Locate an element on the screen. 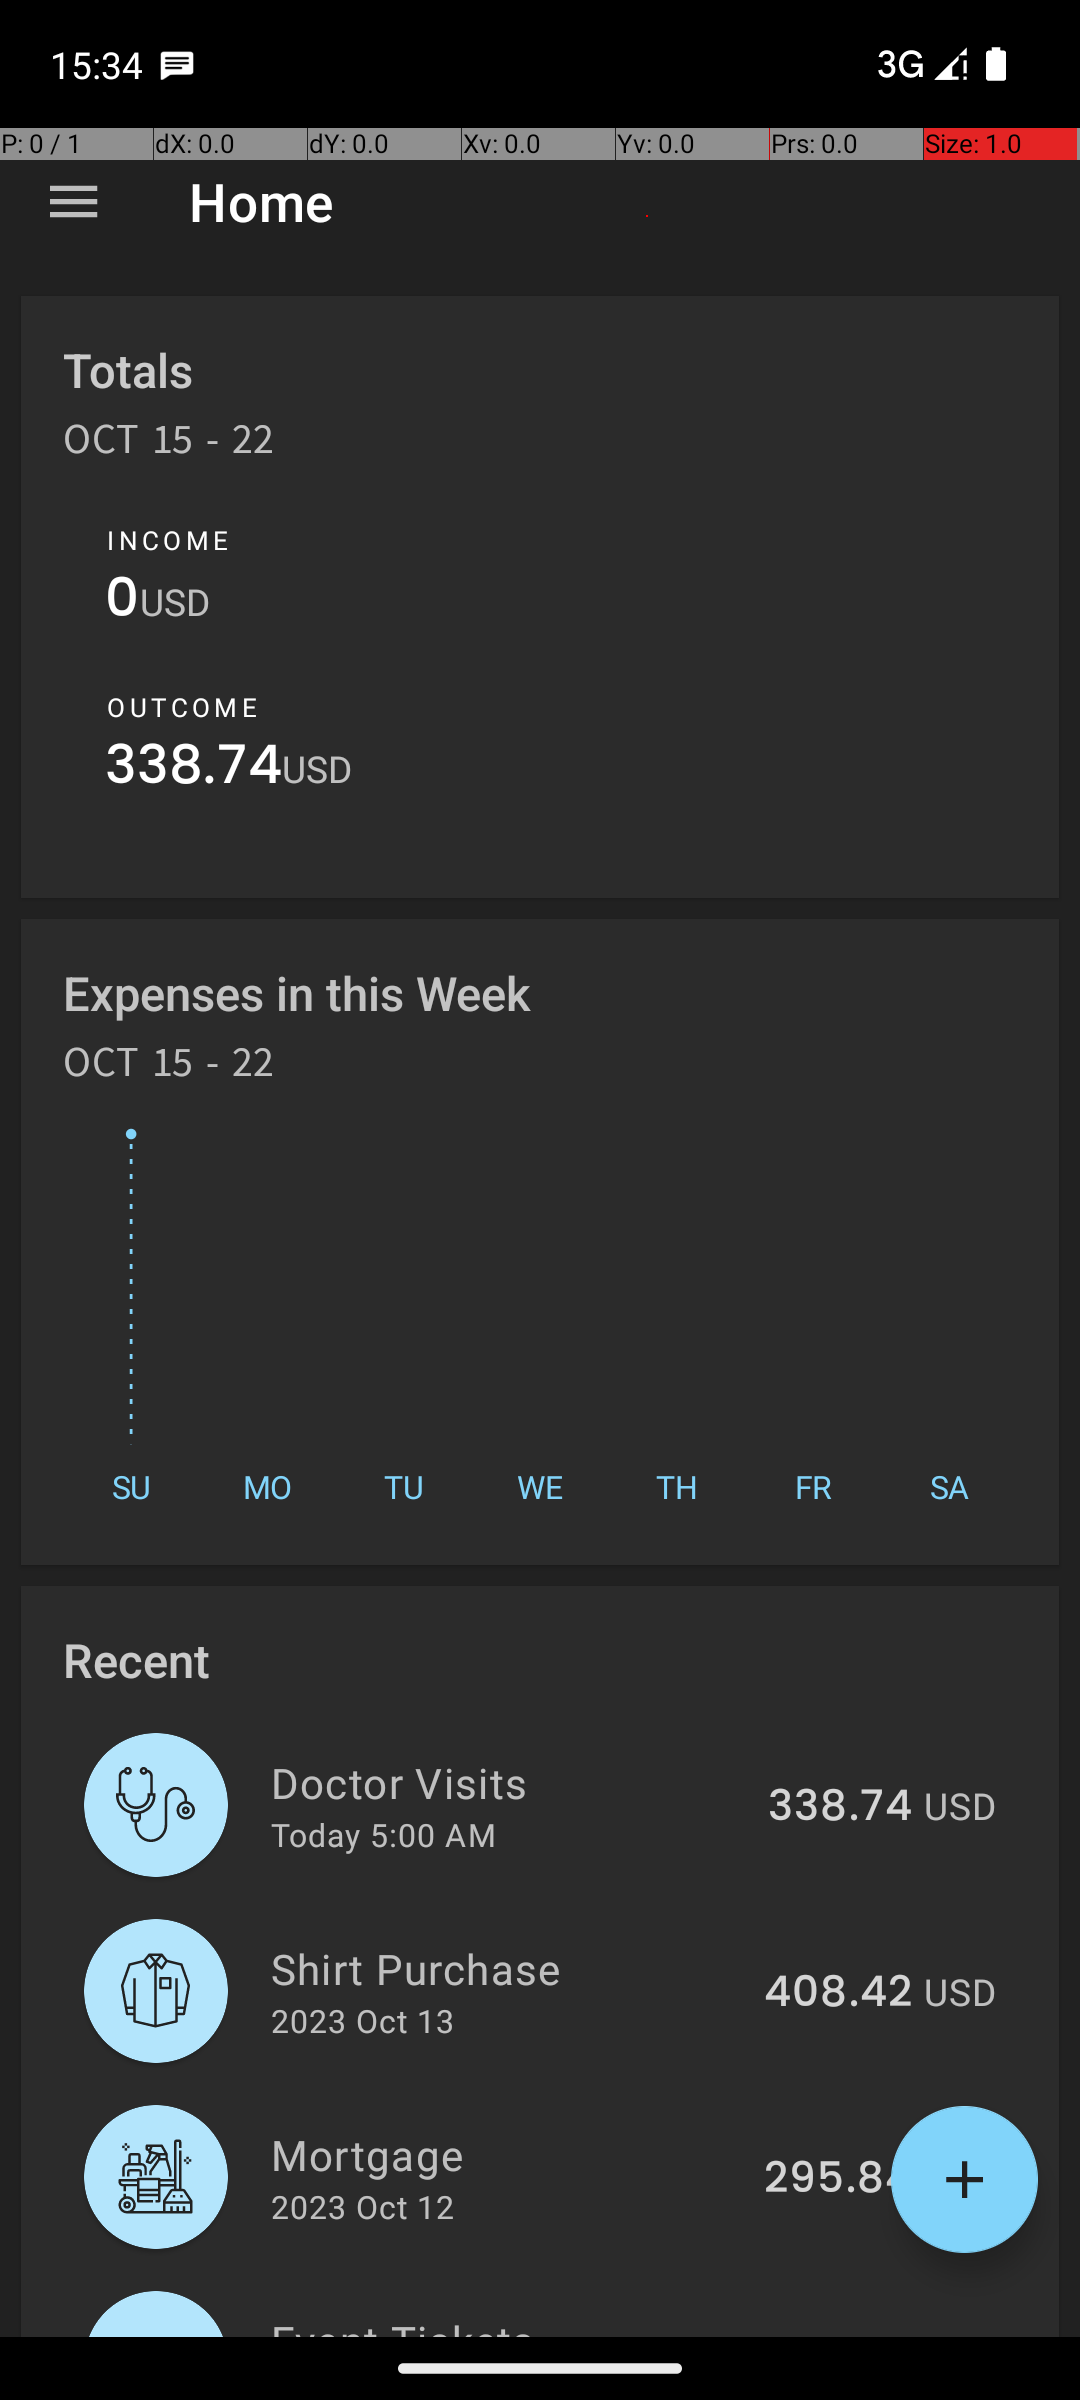 This screenshot has width=1080, height=2400. 2023 Oct 12 is located at coordinates (362, 2206).